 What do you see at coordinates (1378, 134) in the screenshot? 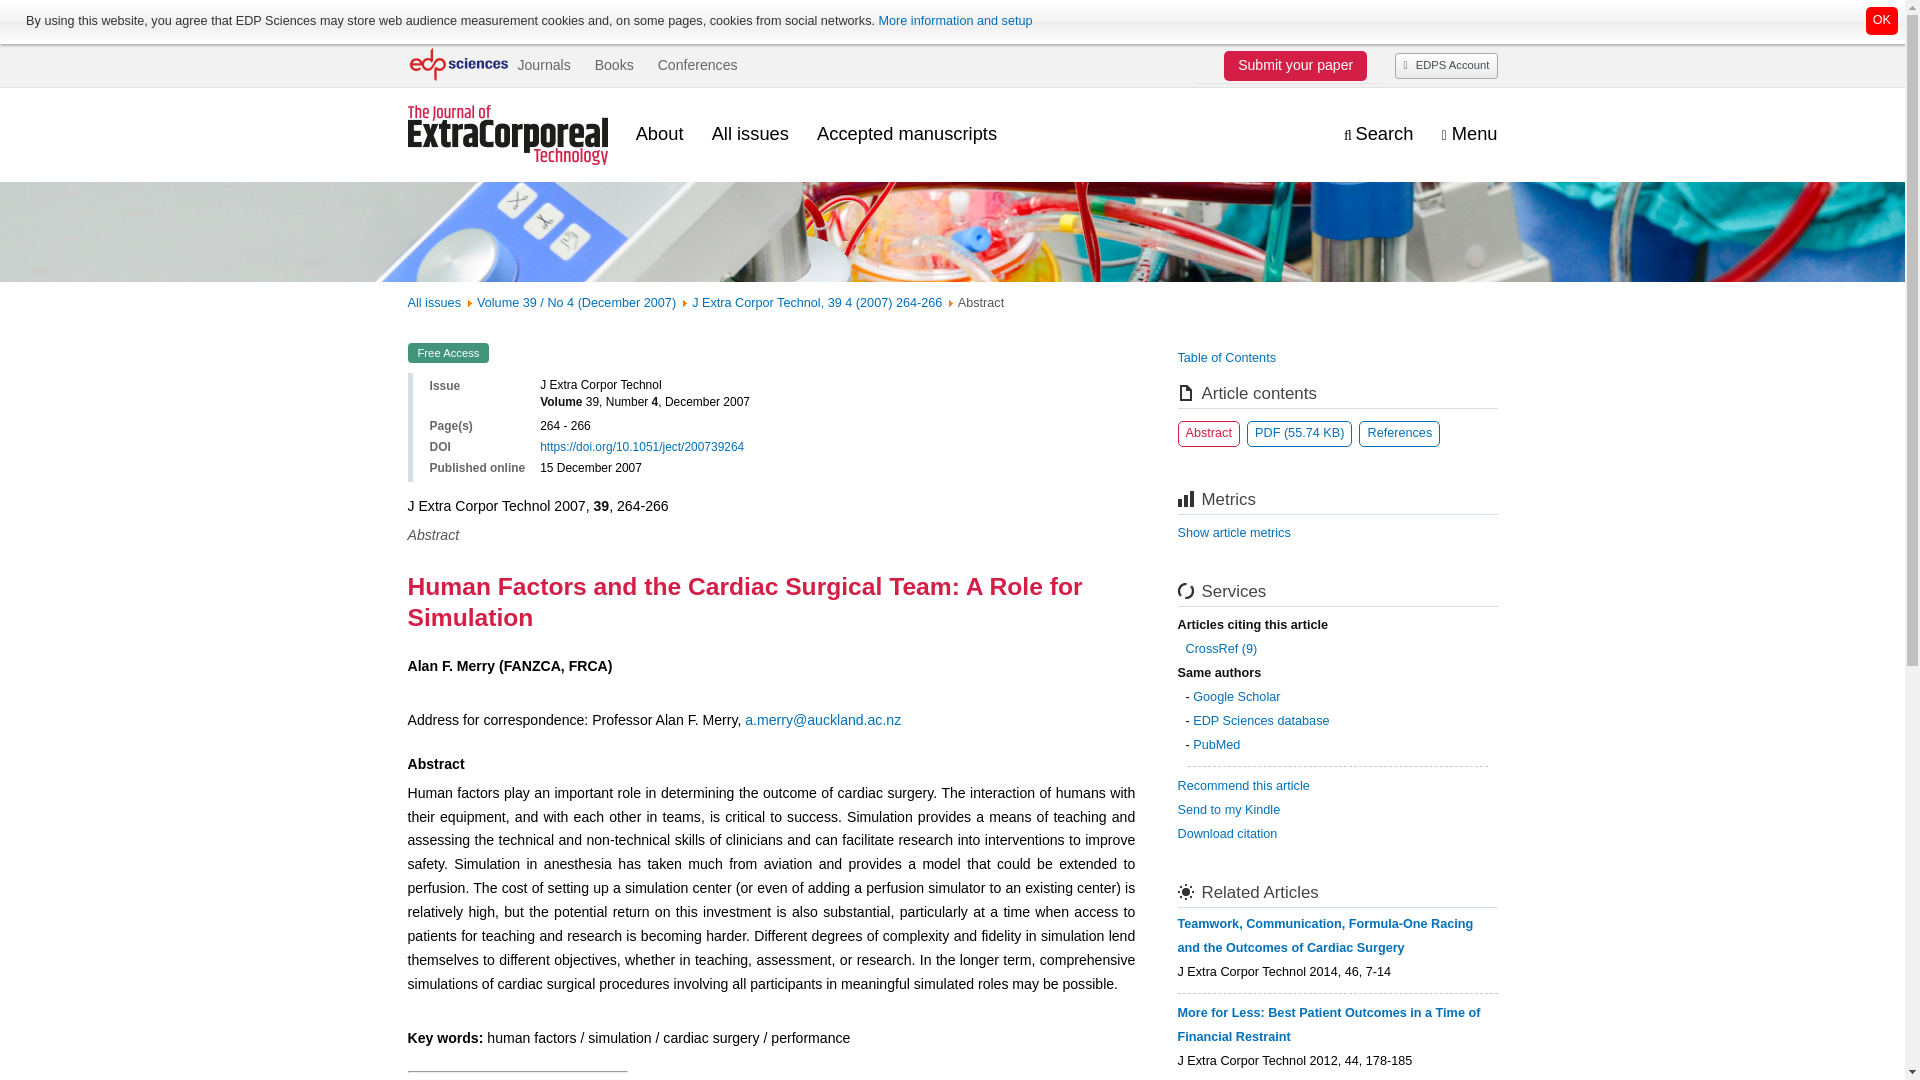
I see `Display the search engine` at bounding box center [1378, 134].